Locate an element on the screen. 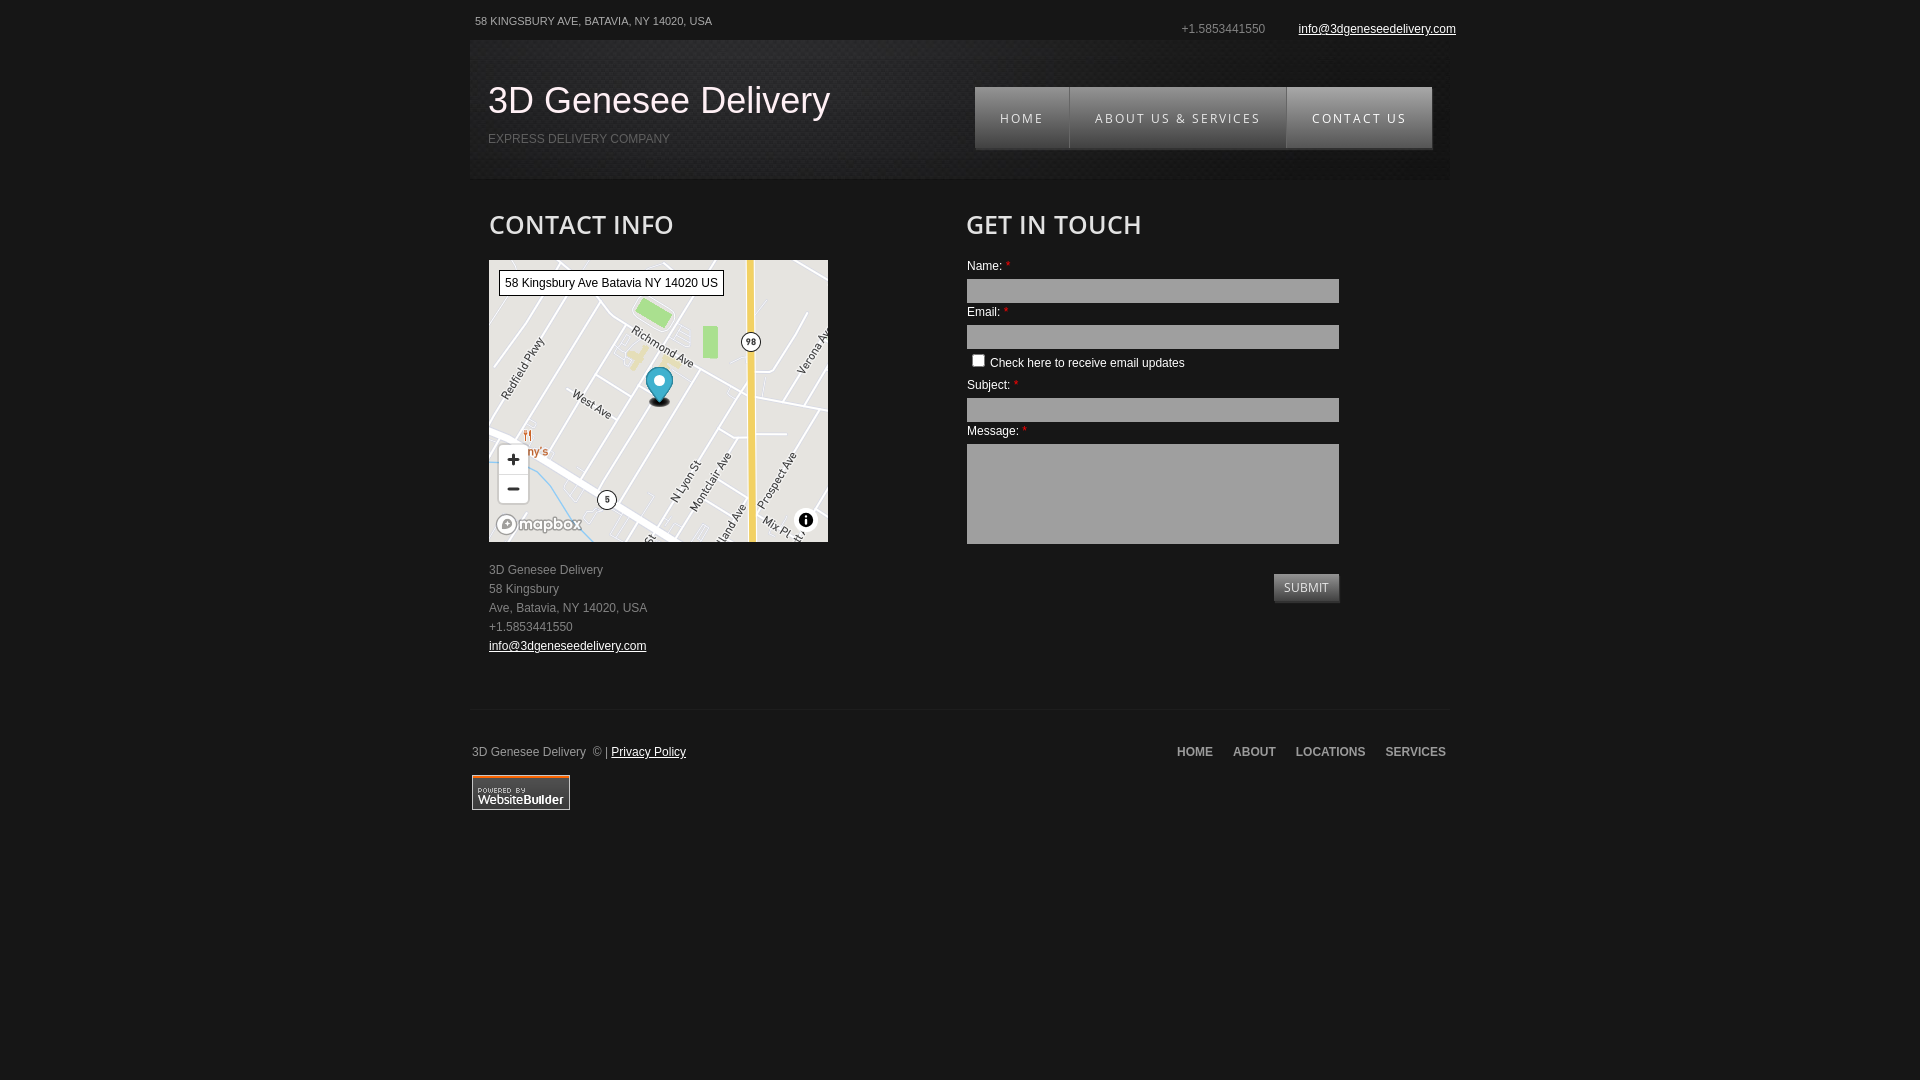 The image size is (1920, 1080). SERVICES is located at coordinates (1416, 752).